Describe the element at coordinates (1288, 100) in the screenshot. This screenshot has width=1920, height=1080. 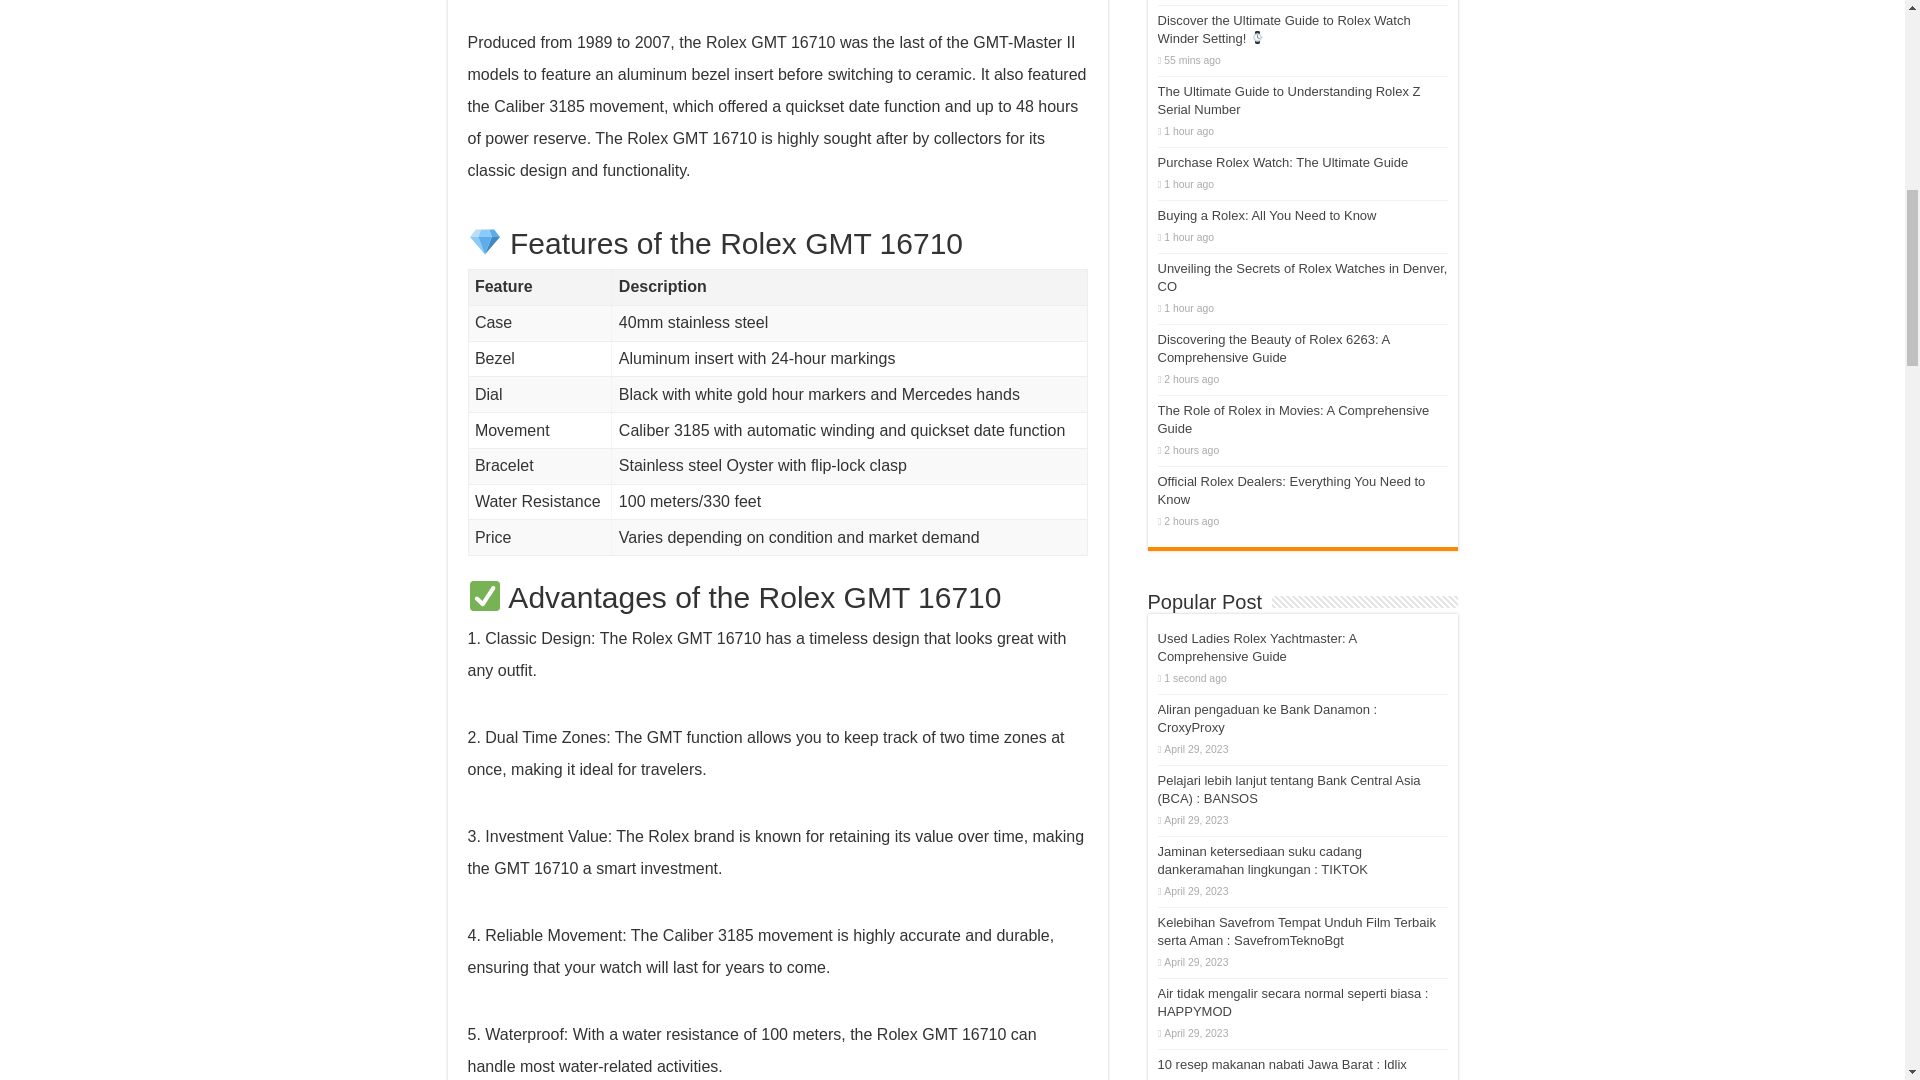
I see `The Ultimate Guide to Understanding Rolex Z Serial Number` at that location.